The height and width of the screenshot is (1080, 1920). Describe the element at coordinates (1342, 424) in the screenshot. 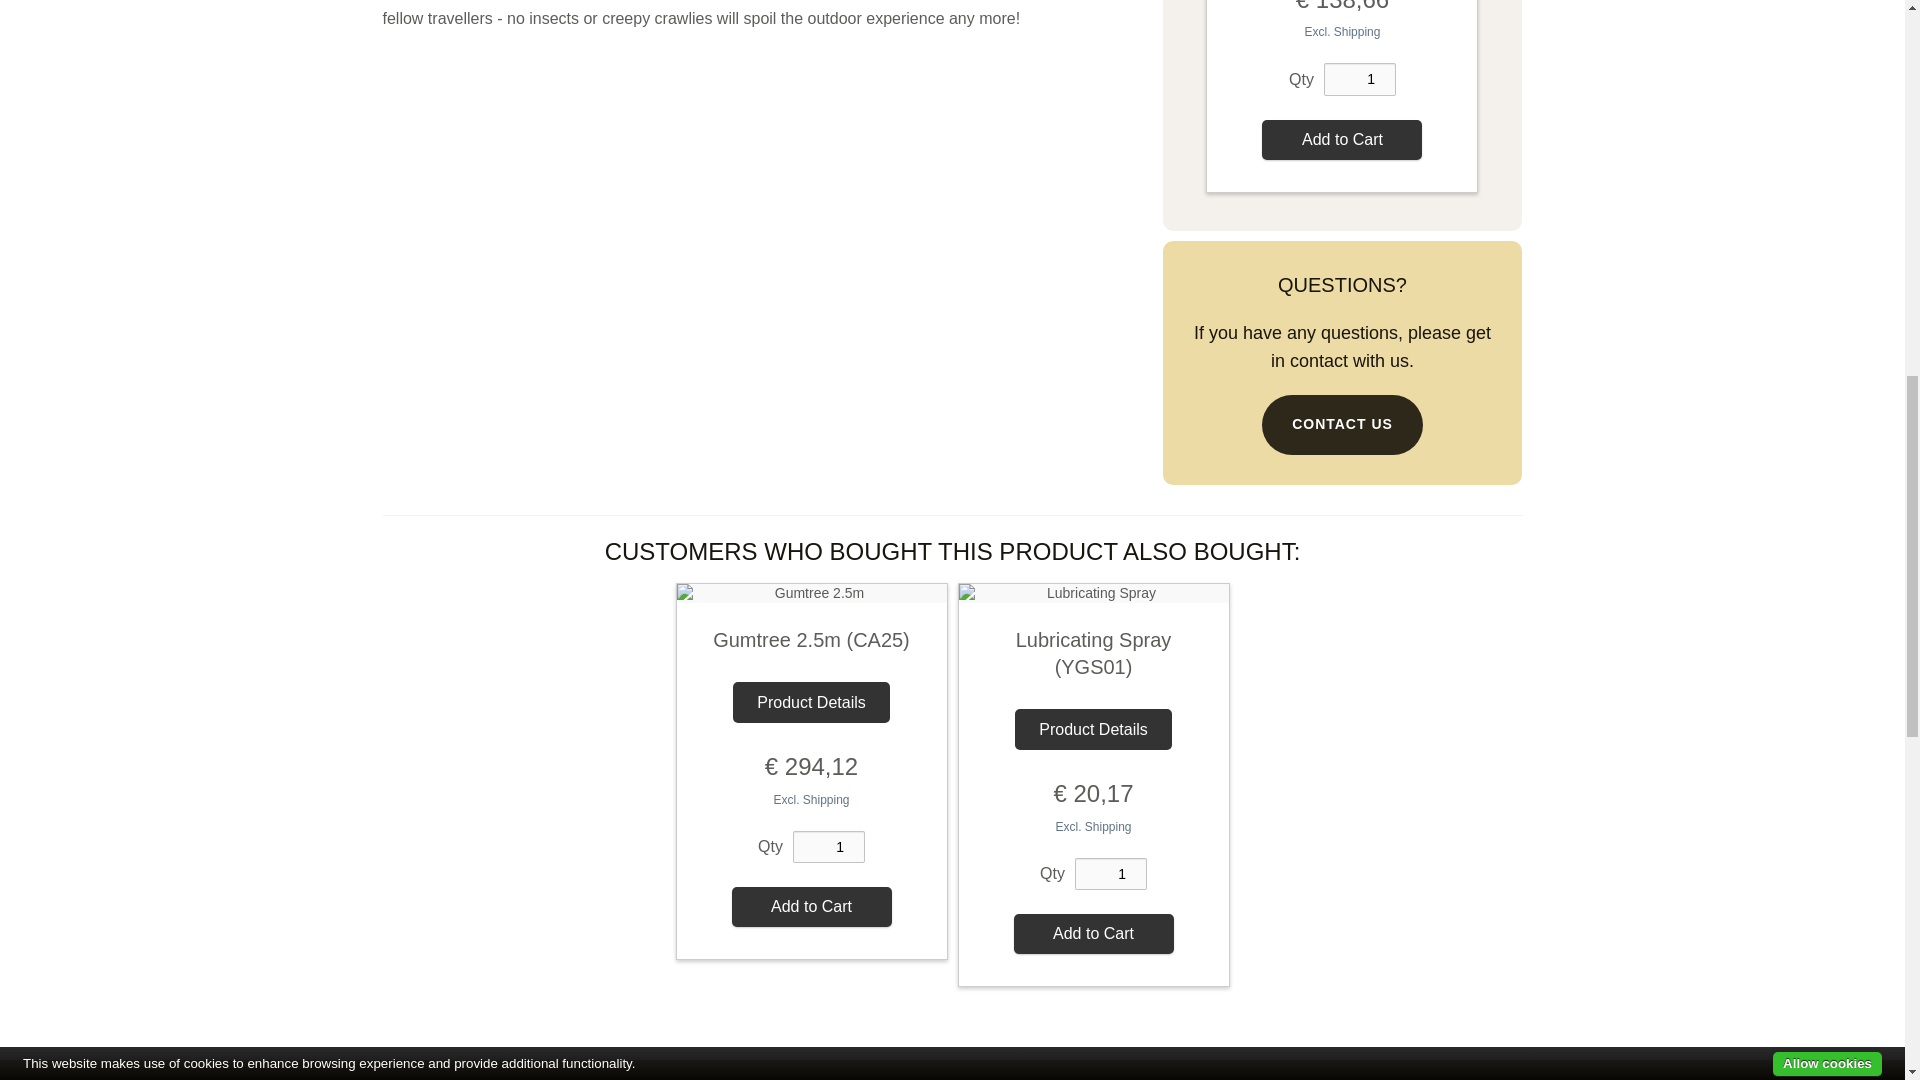

I see `CONTACT US` at that location.